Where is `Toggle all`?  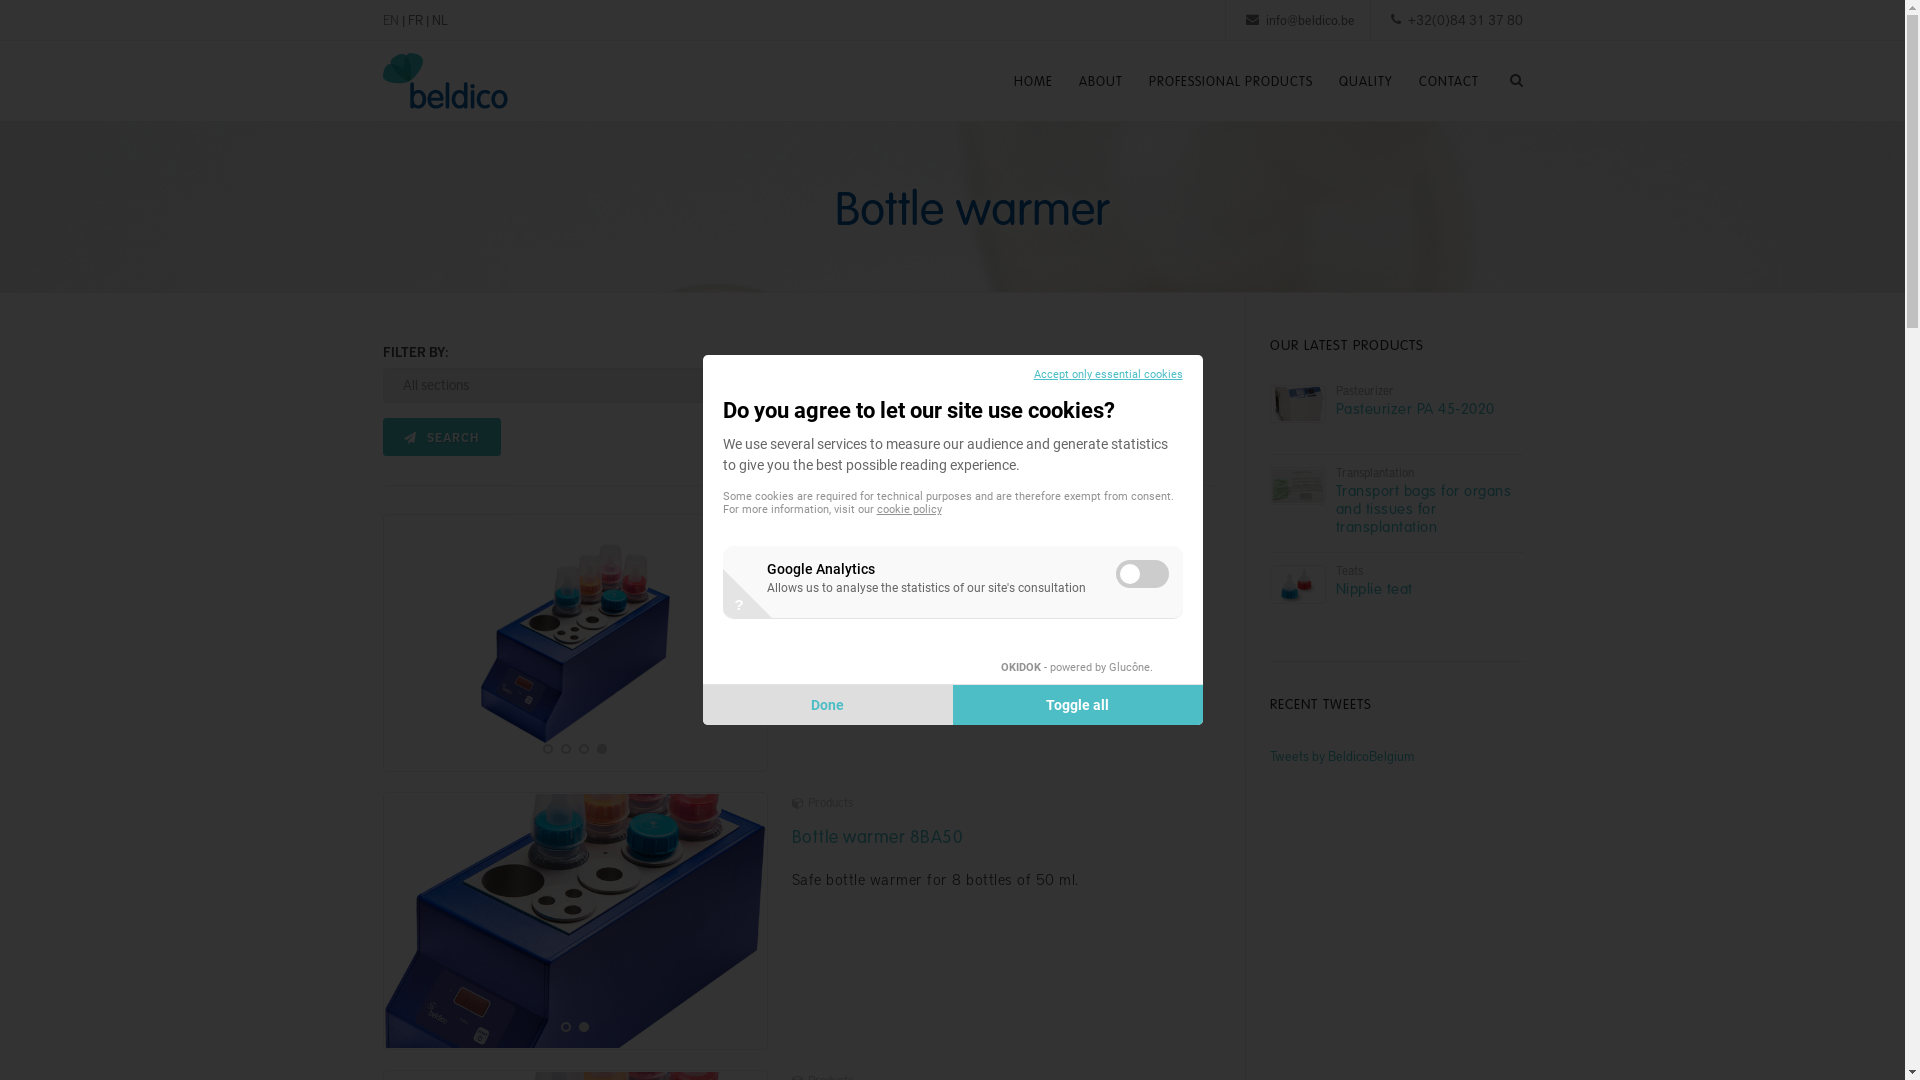 Toggle all is located at coordinates (1077, 705).